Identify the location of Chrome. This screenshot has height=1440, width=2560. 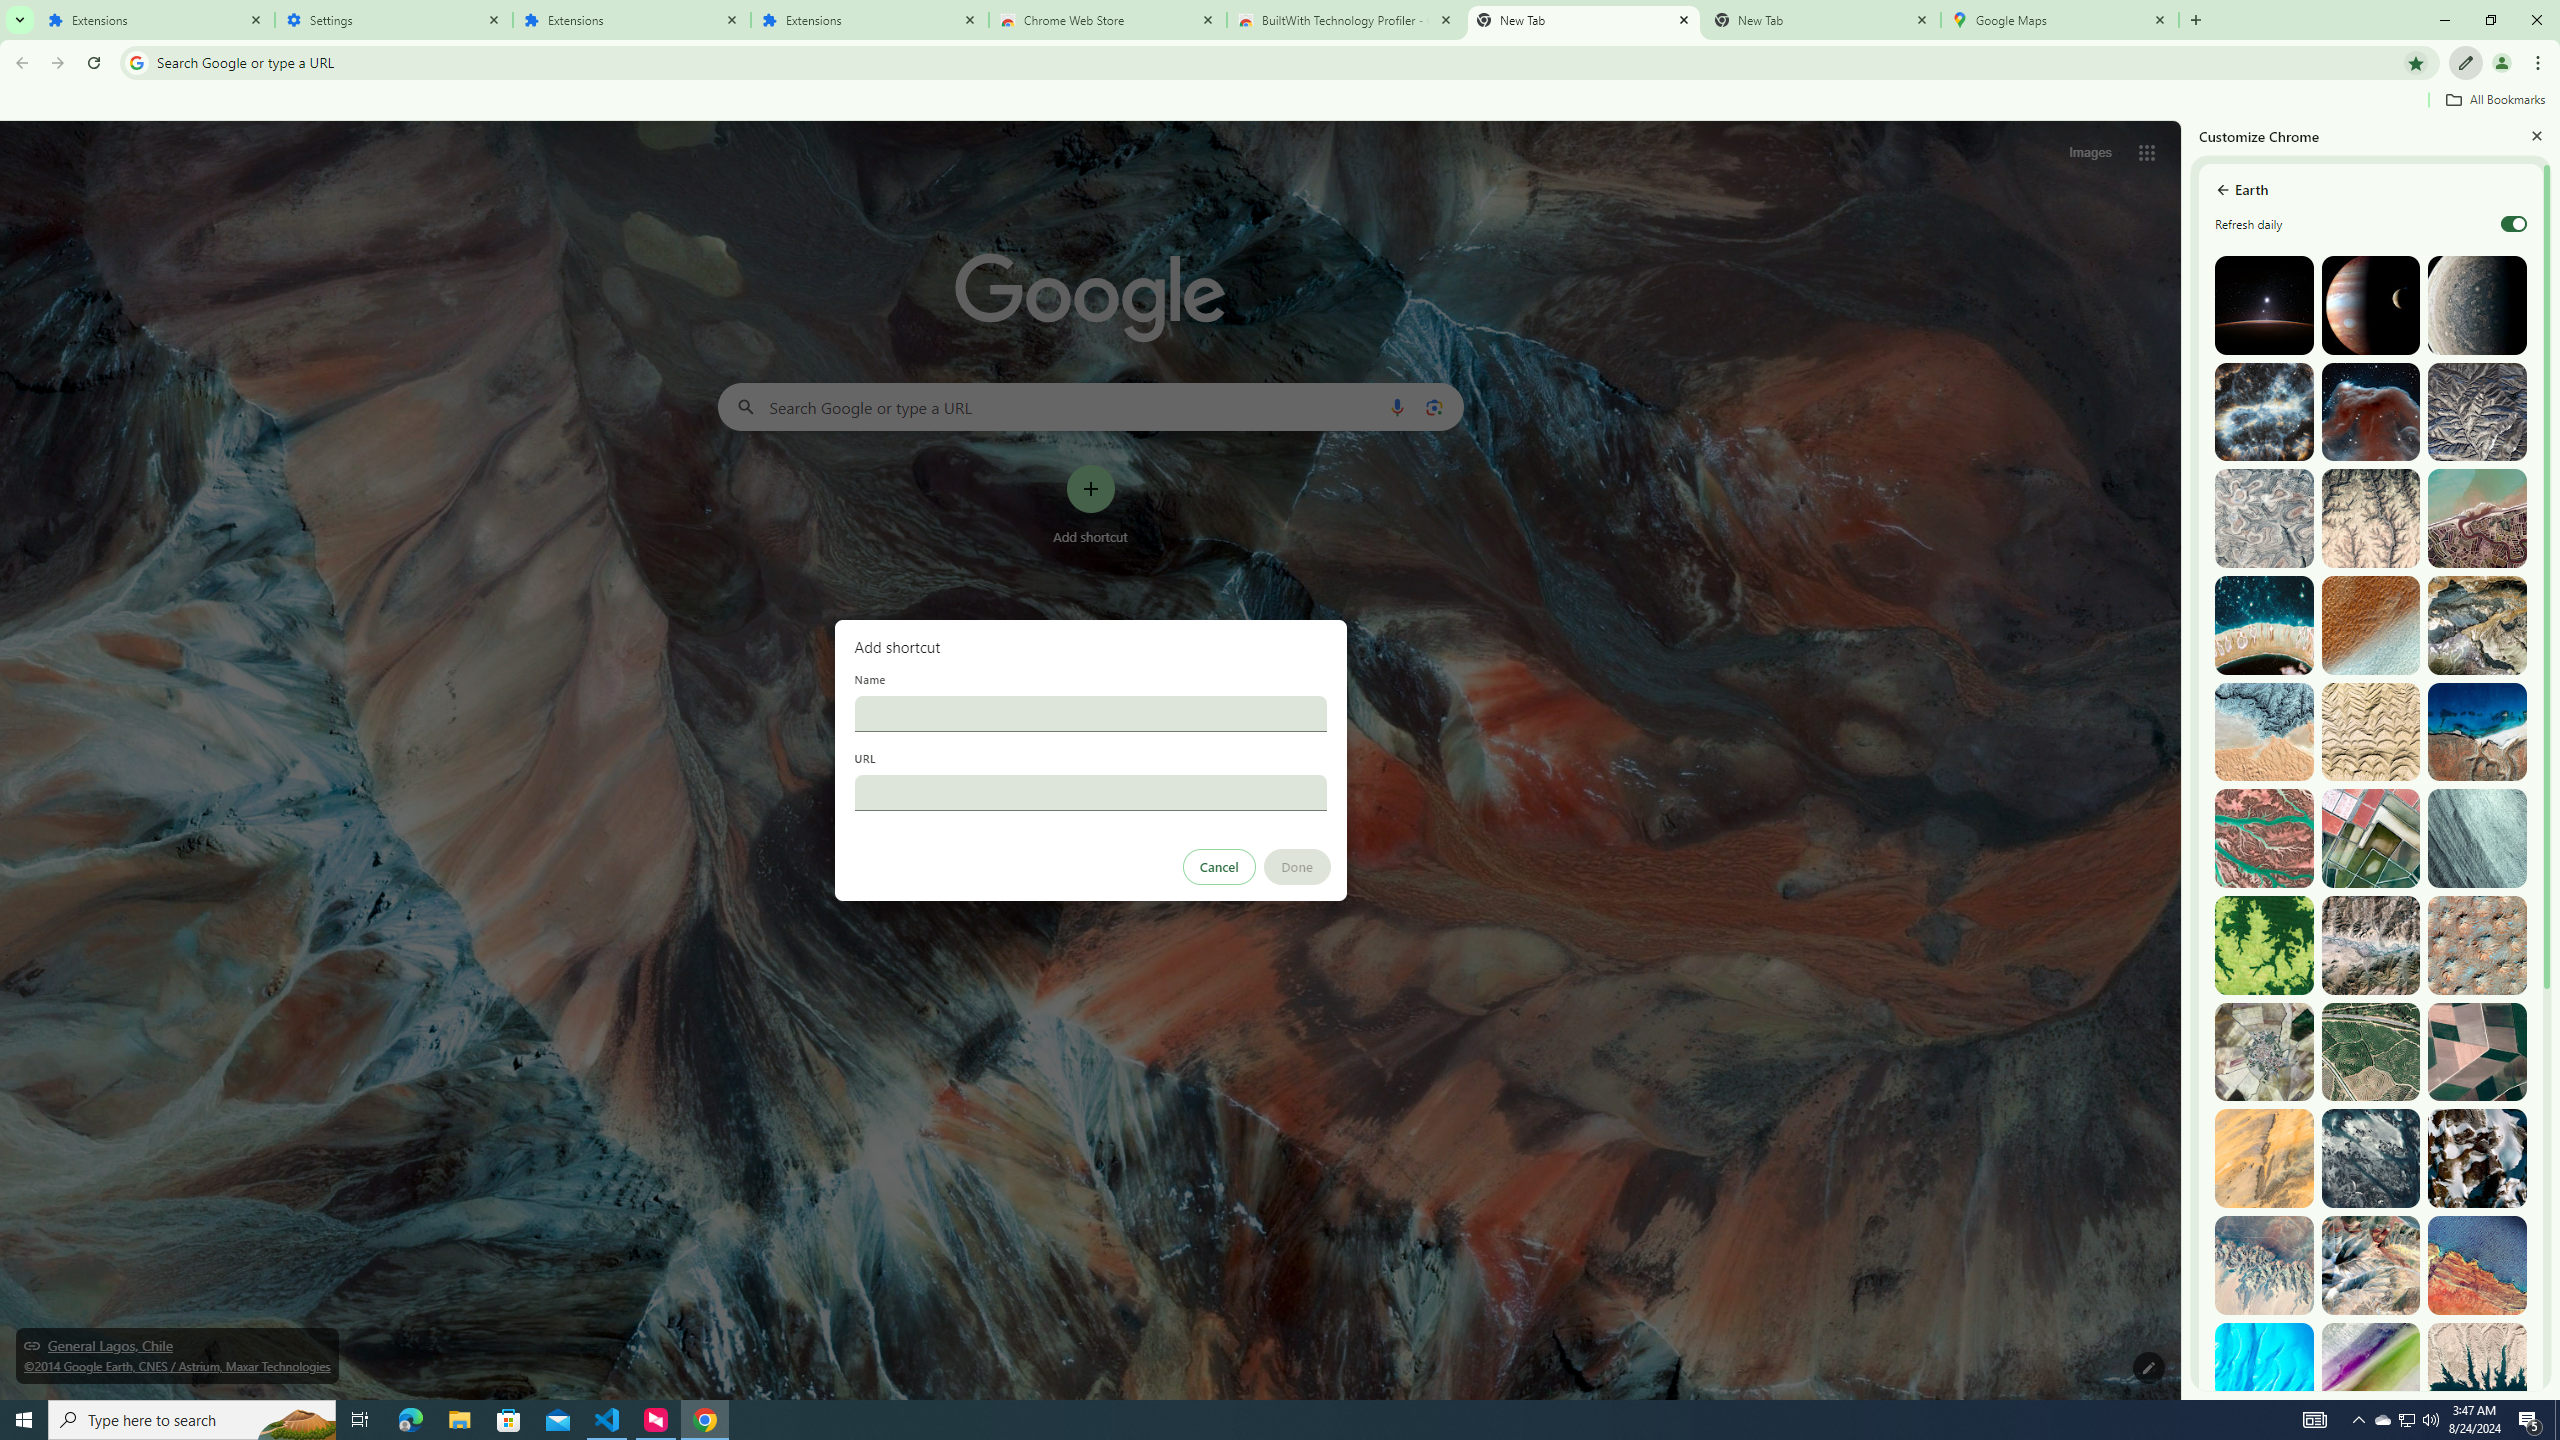
(2540, 63).